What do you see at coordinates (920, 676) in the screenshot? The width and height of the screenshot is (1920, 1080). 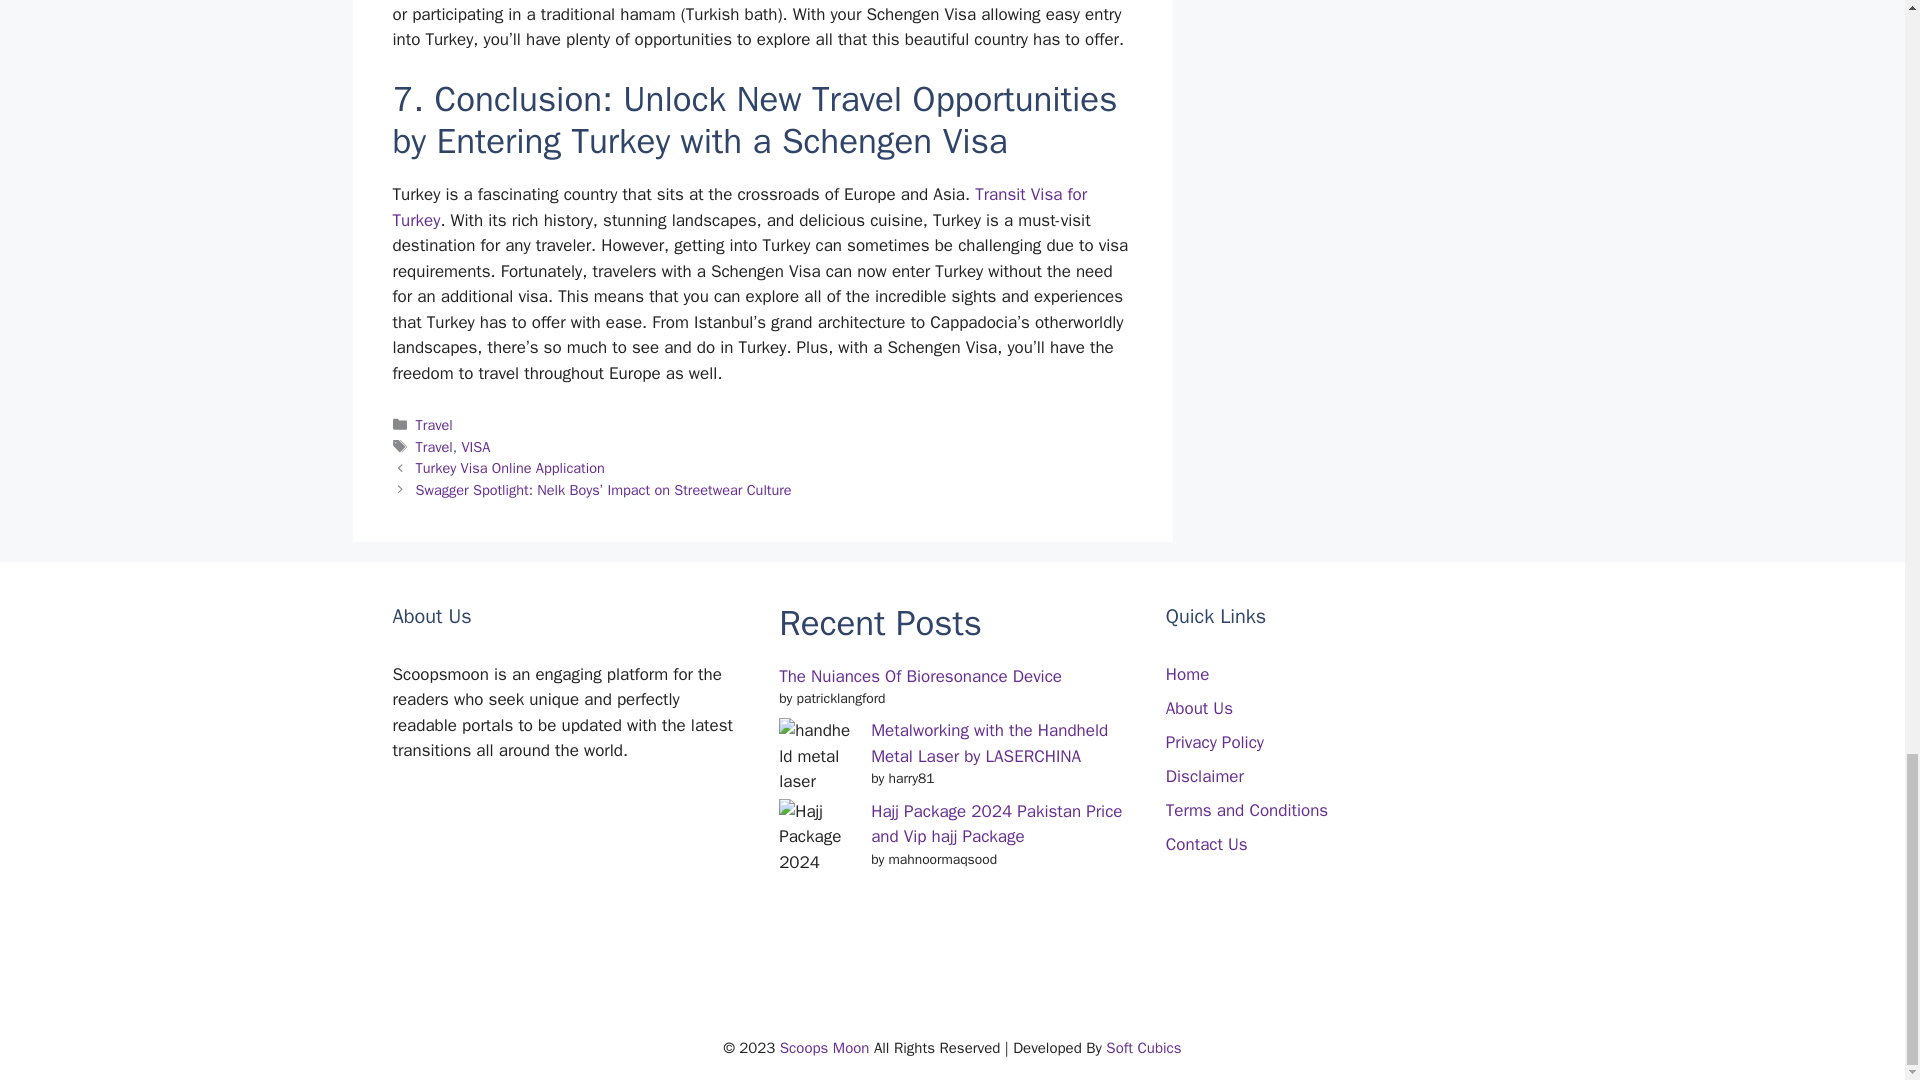 I see `The Nuiances Of Bioresonance Device` at bounding box center [920, 676].